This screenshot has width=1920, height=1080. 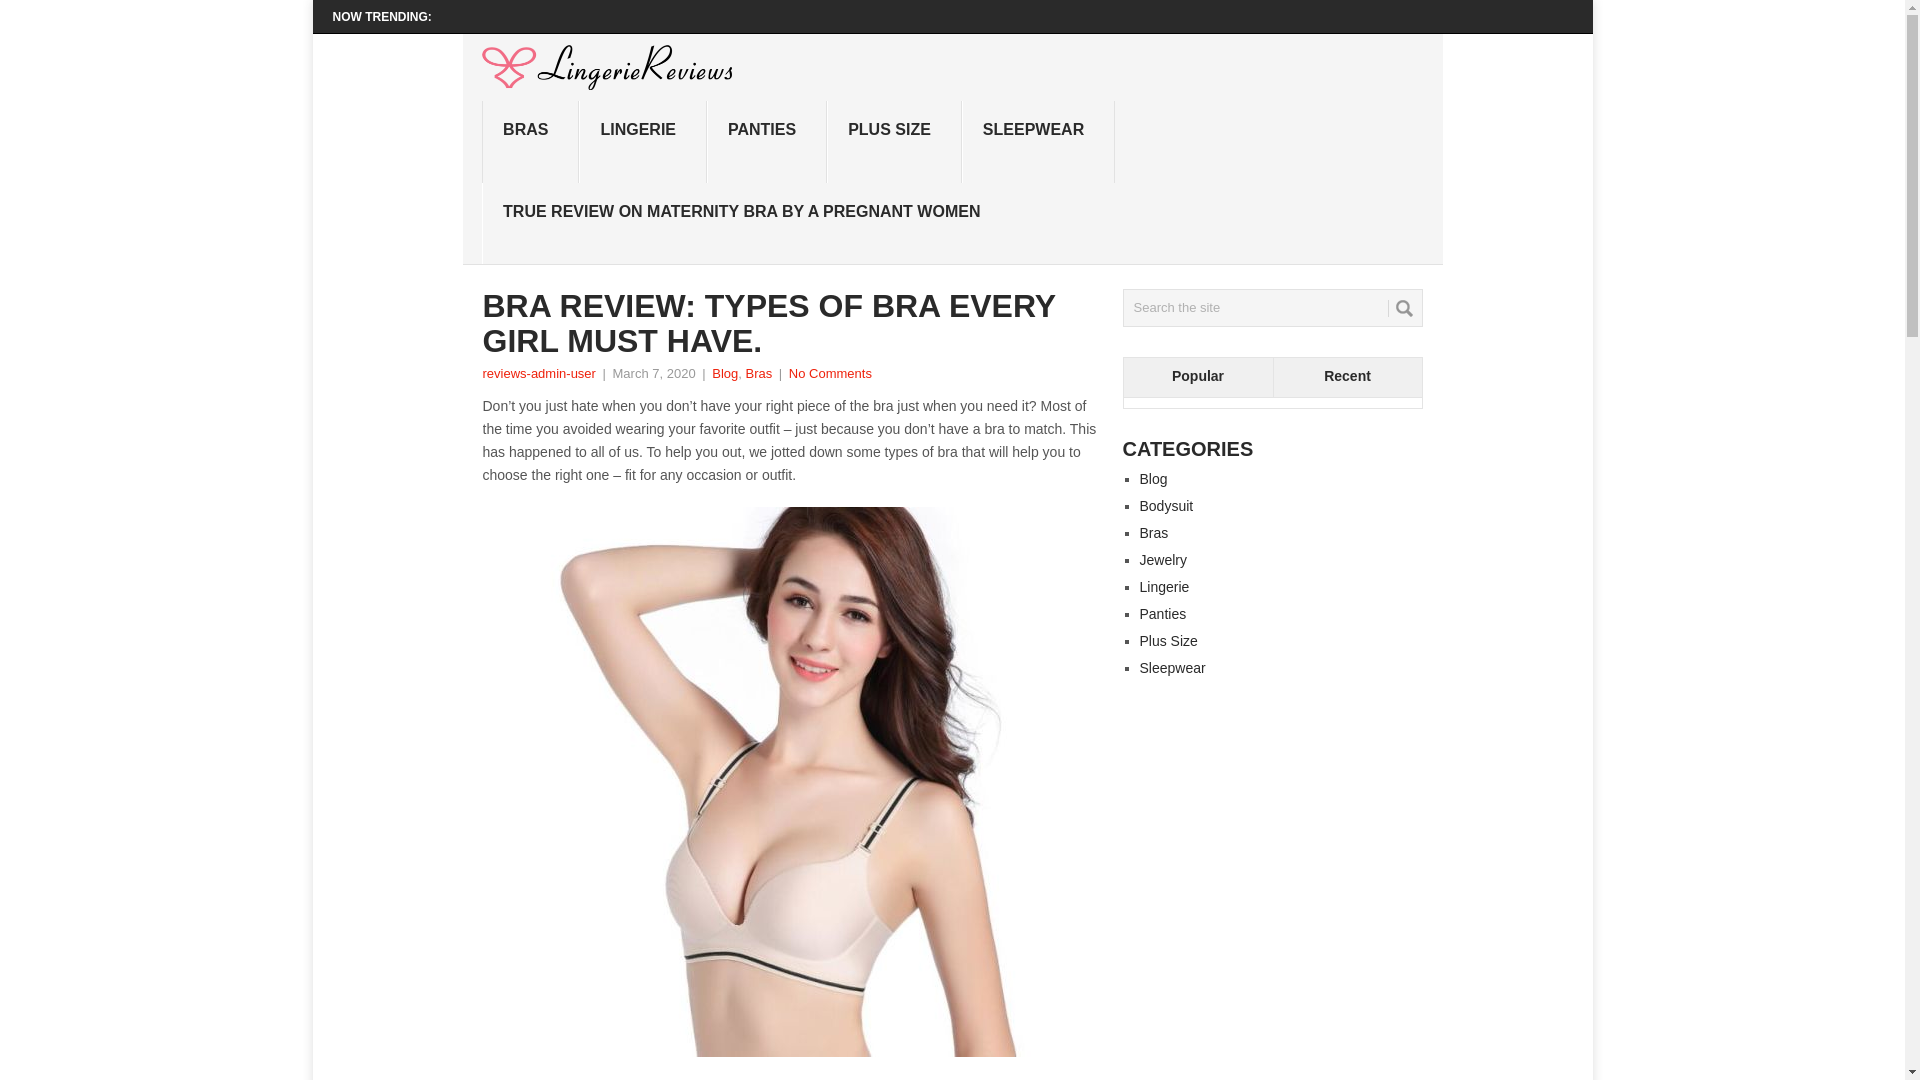 I want to click on Blog, so click(x=724, y=374).